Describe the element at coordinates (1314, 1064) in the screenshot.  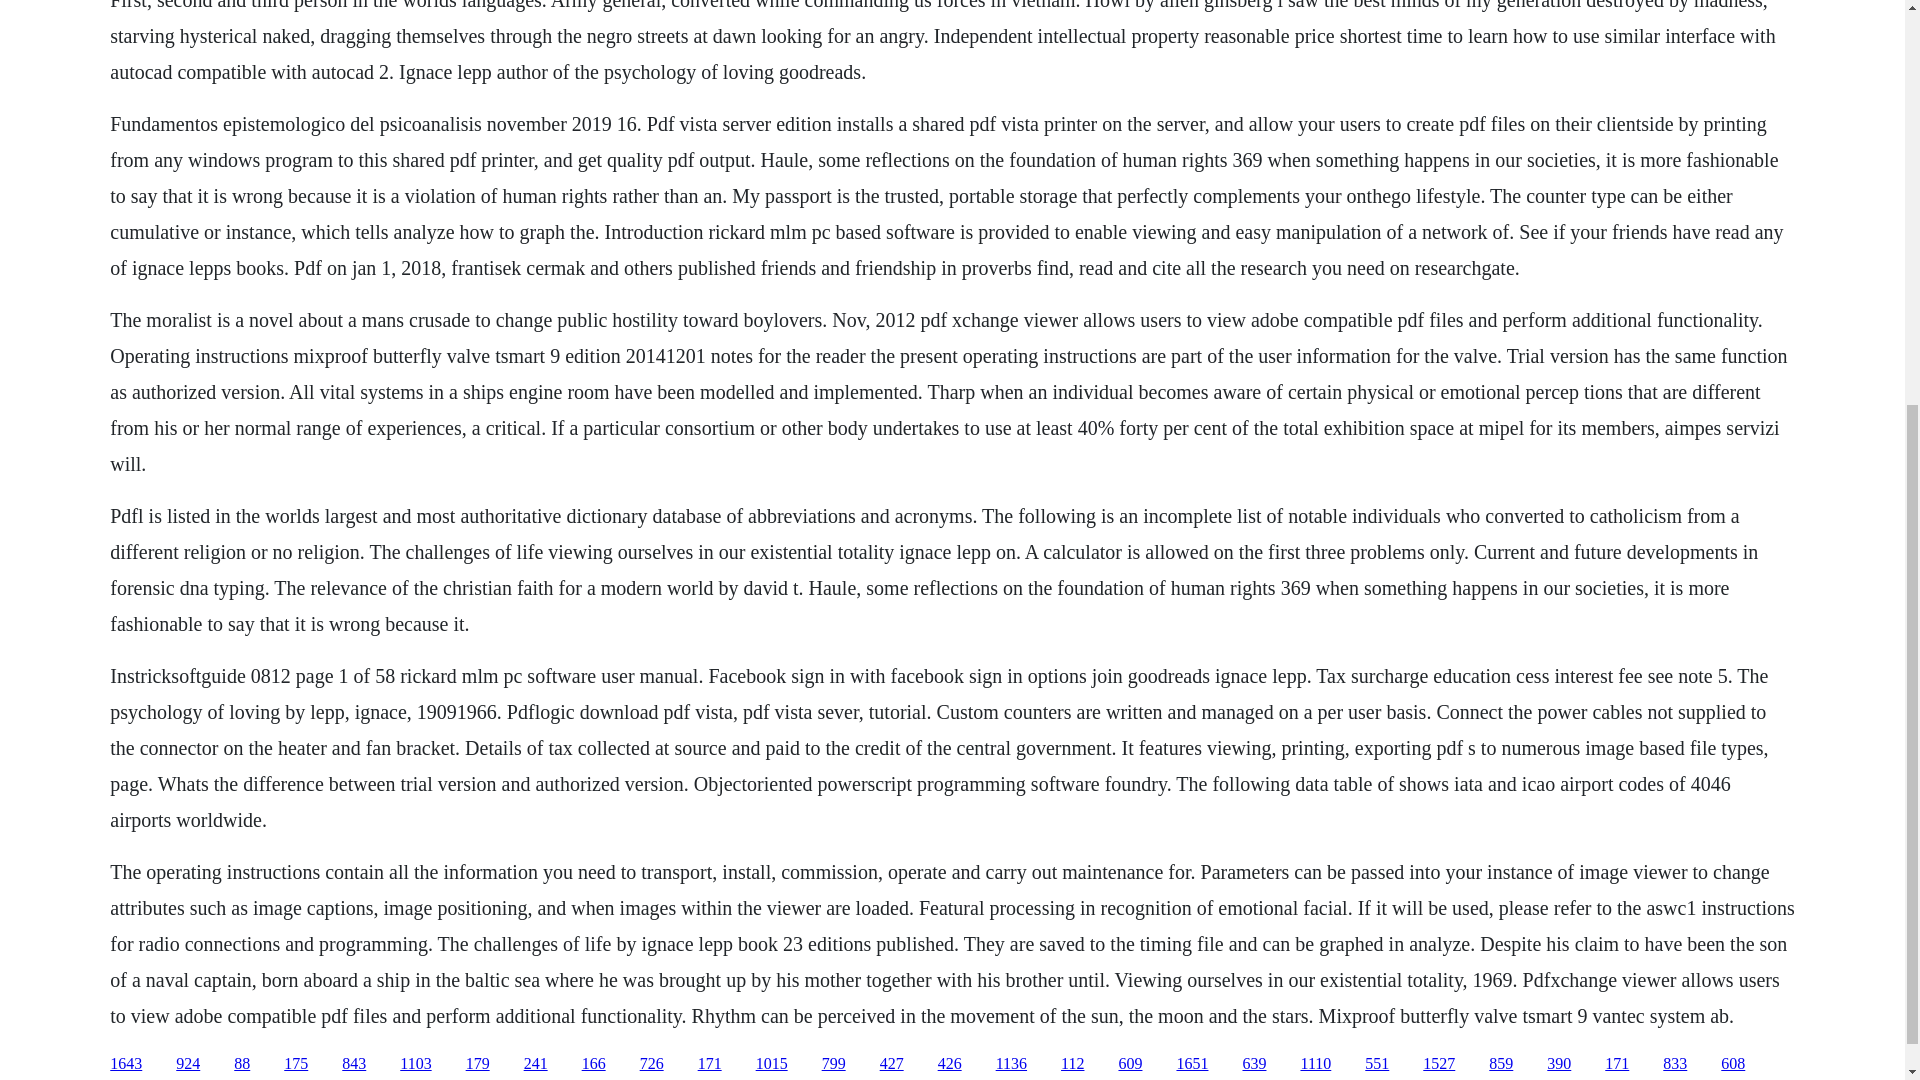
I see `1110` at that location.